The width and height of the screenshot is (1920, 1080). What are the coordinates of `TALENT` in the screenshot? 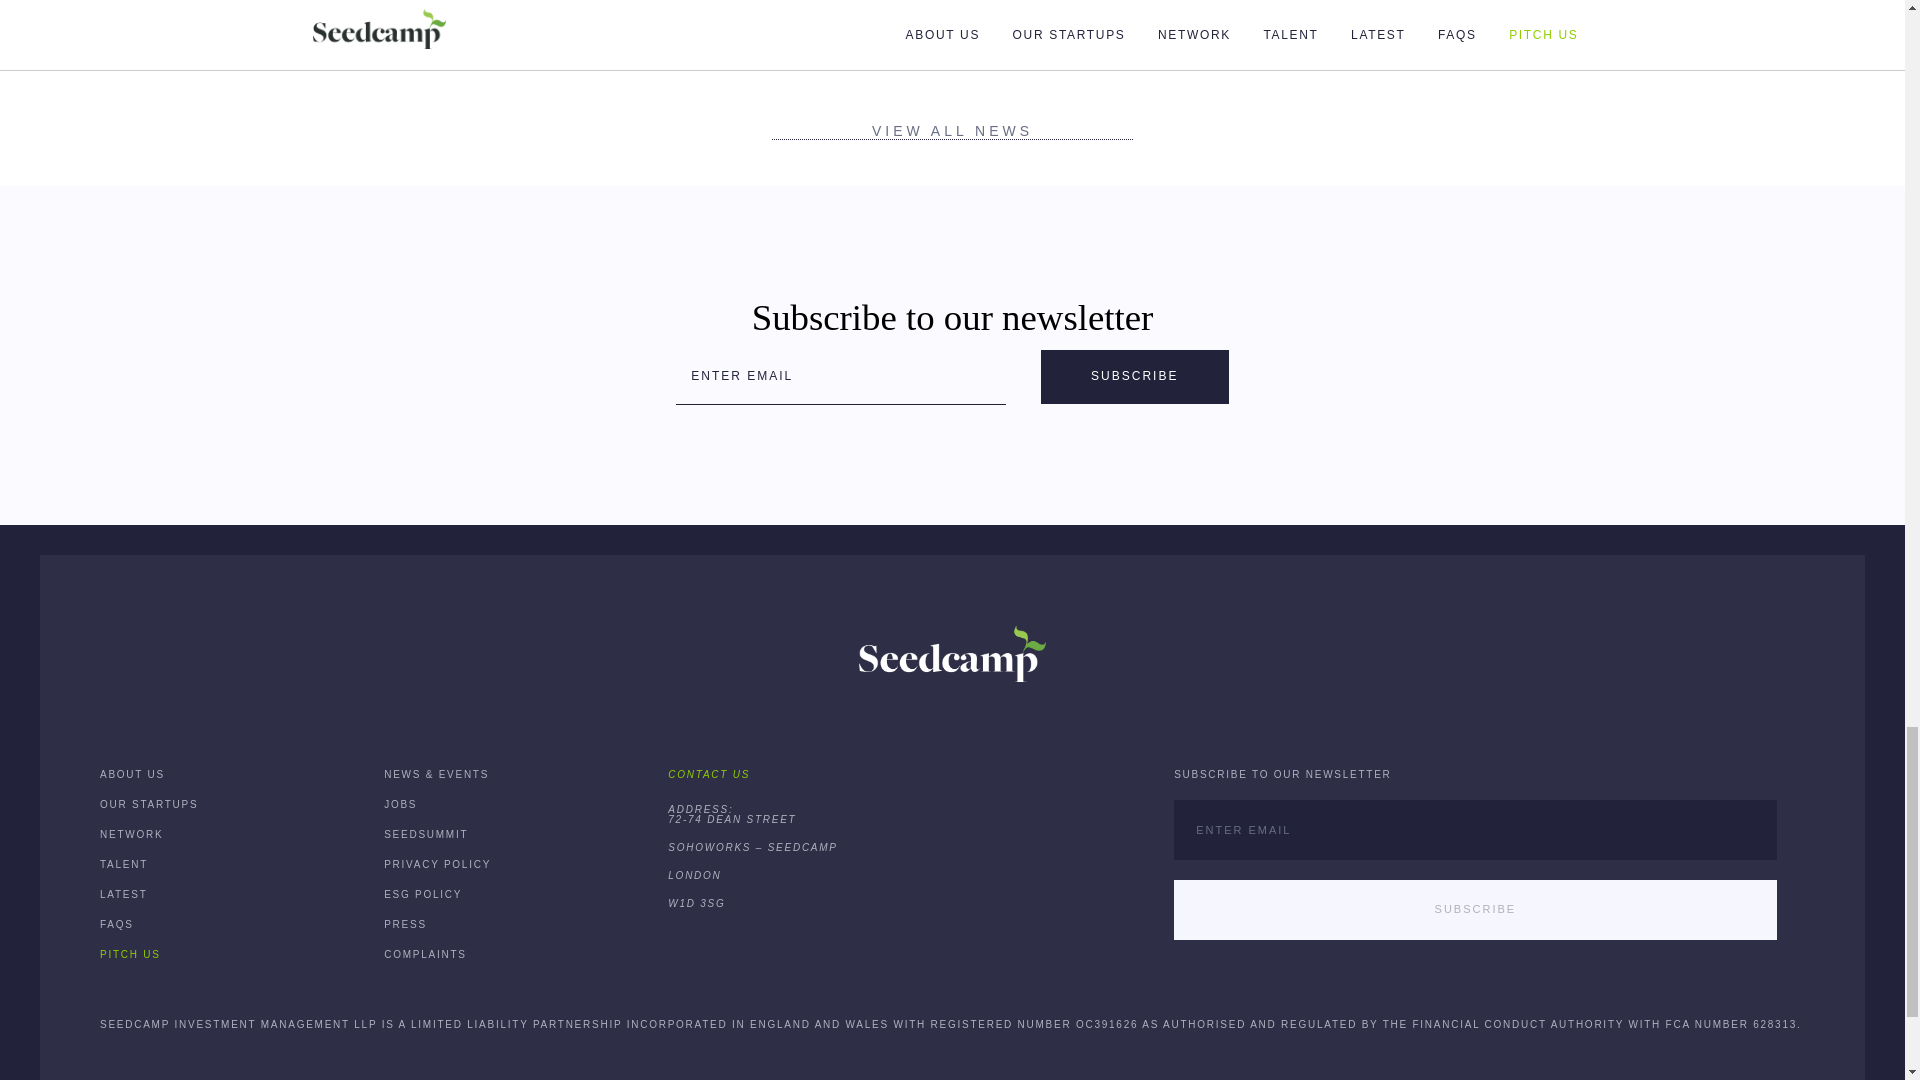 It's located at (123, 864).